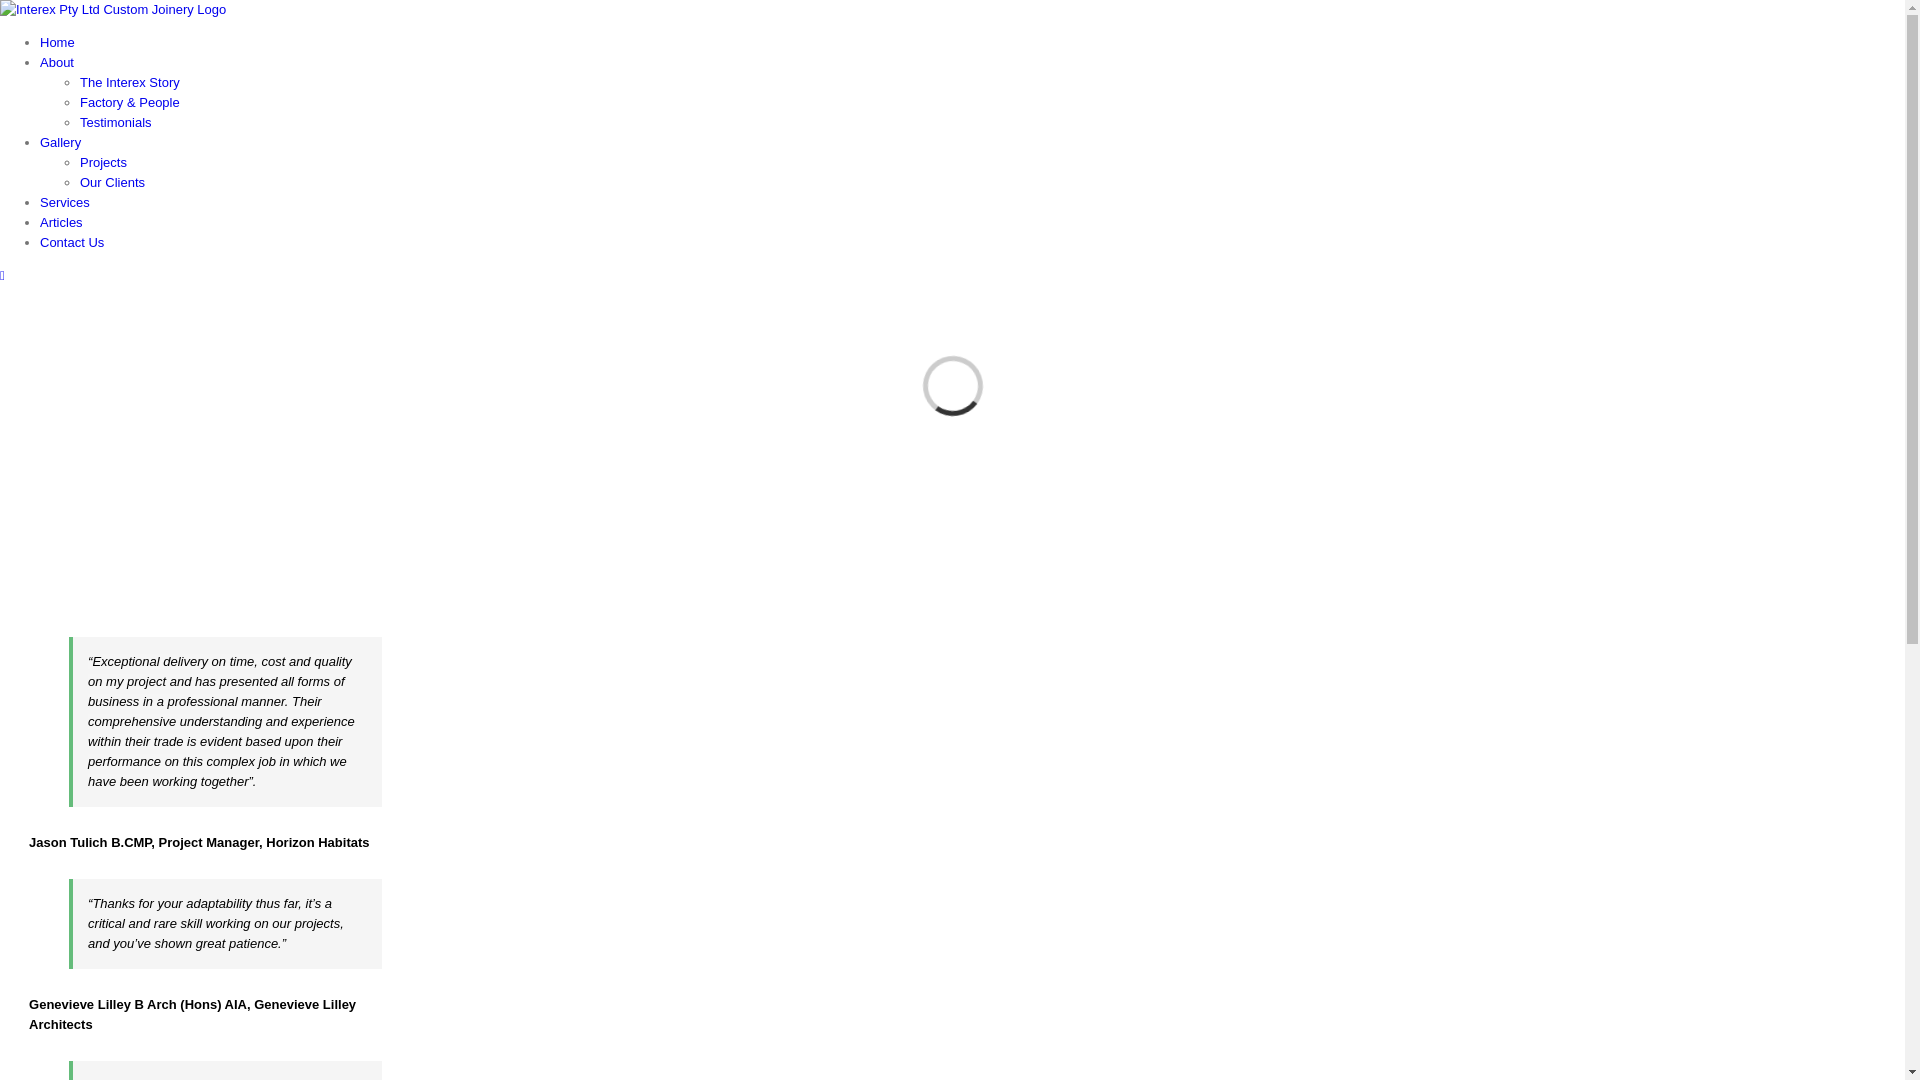  What do you see at coordinates (130, 102) in the screenshot?
I see `Factory & People` at bounding box center [130, 102].